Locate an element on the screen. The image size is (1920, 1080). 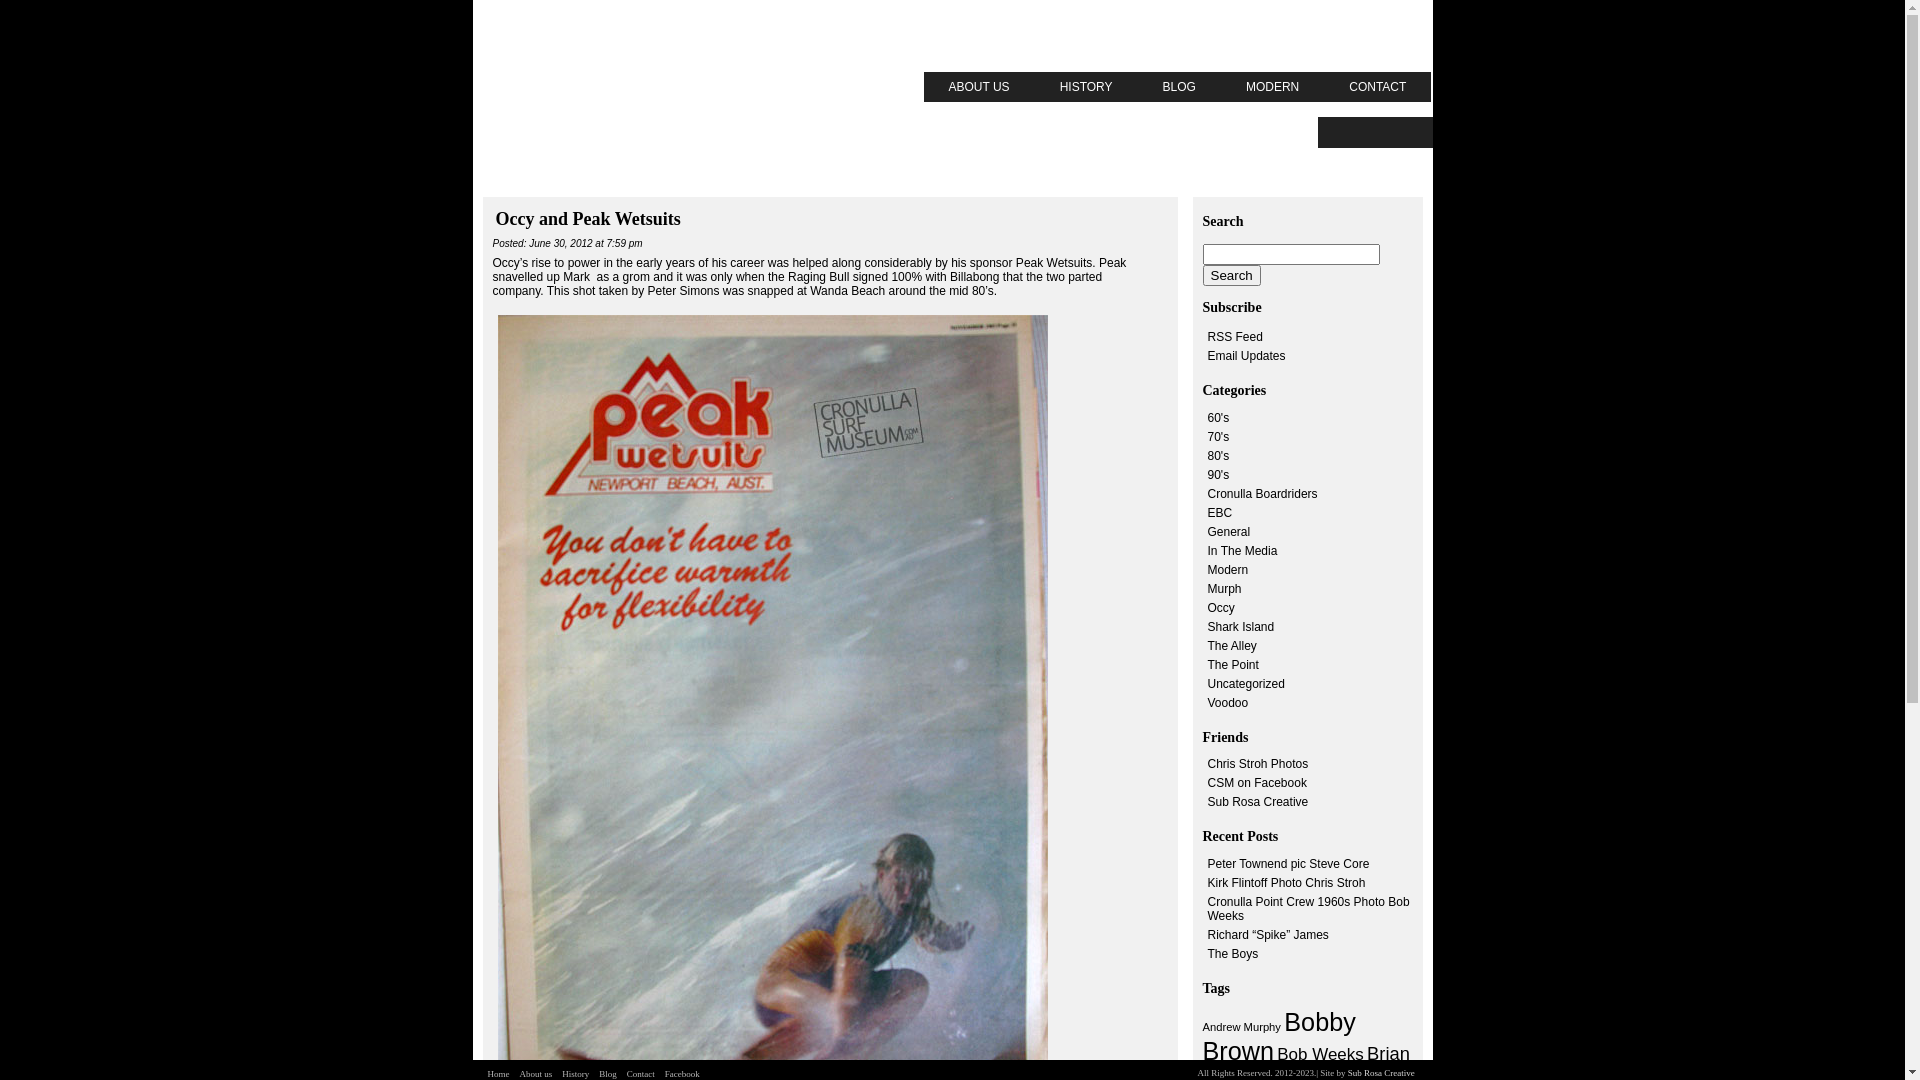
Bob Weeks is located at coordinates (1320, 1054).